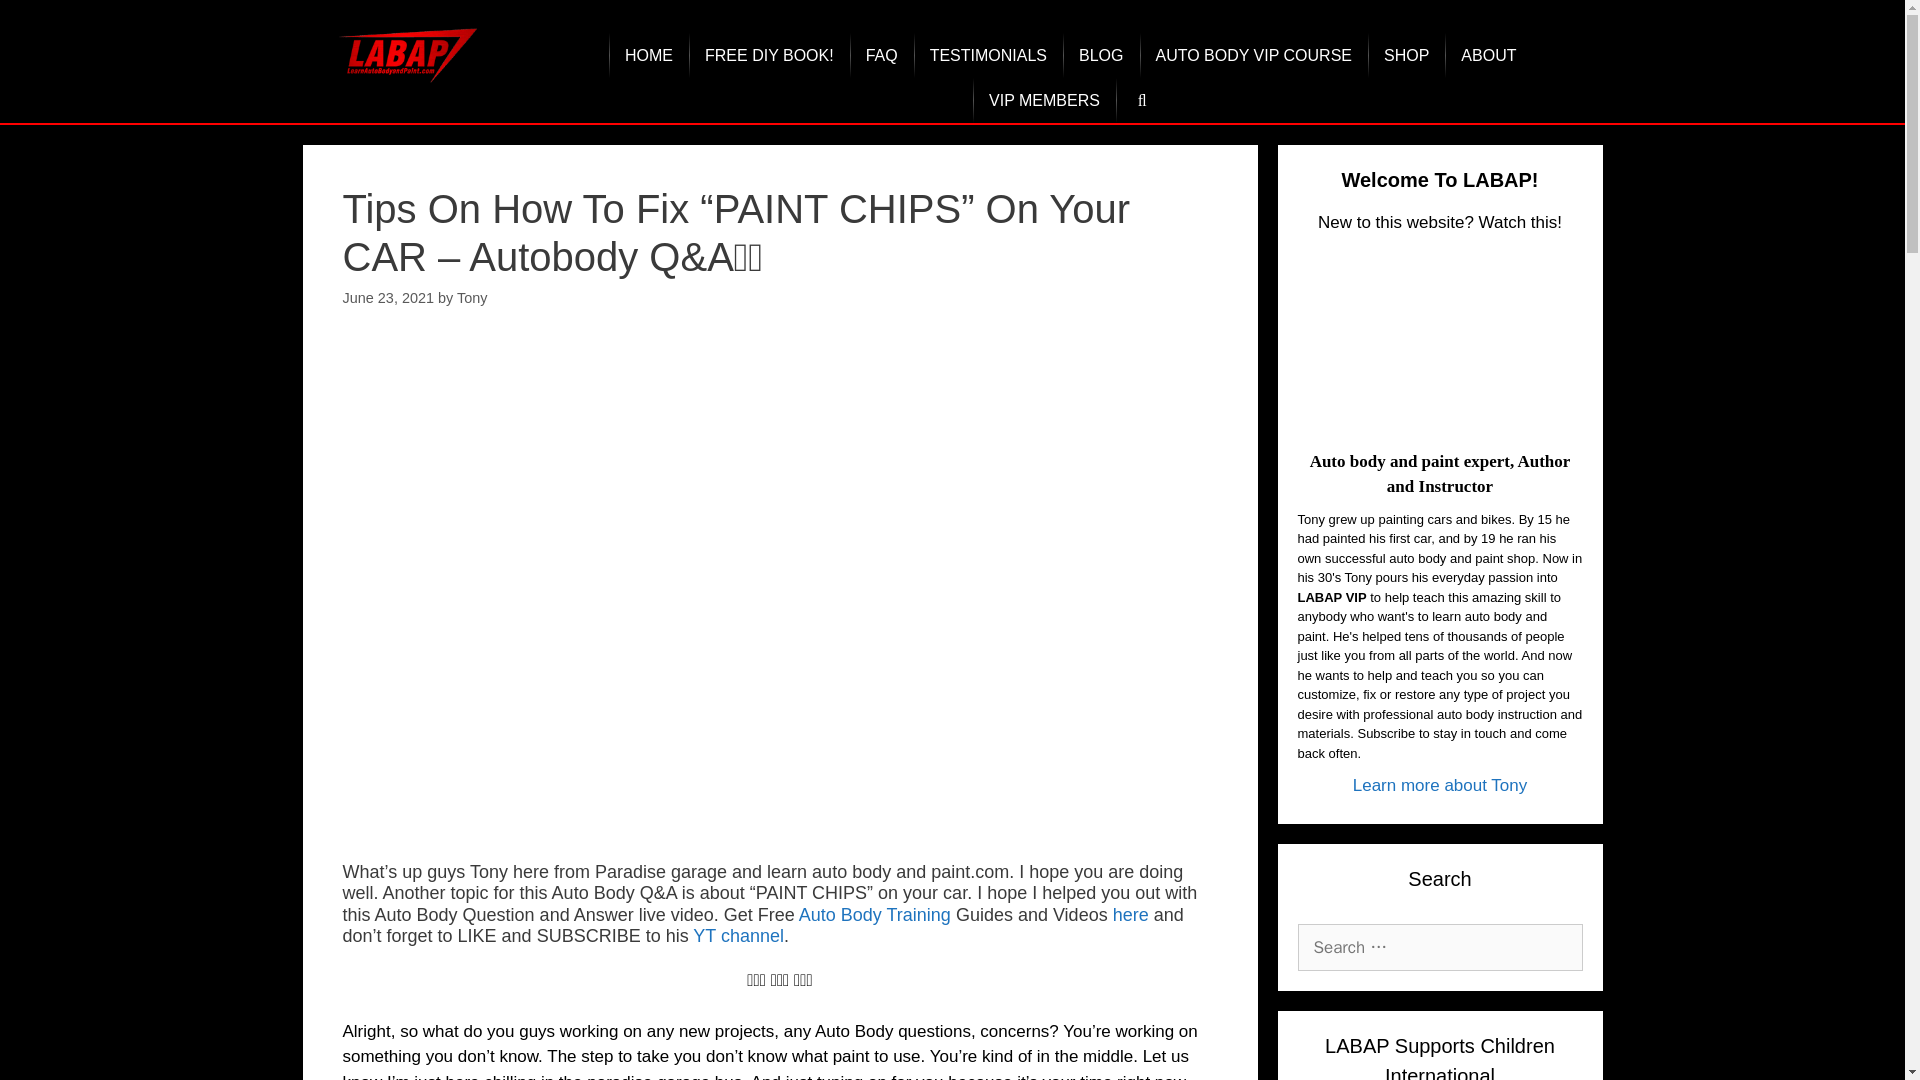 The width and height of the screenshot is (1920, 1080). Describe the element at coordinates (1440, 785) in the screenshot. I see `Learn more about Tony` at that location.